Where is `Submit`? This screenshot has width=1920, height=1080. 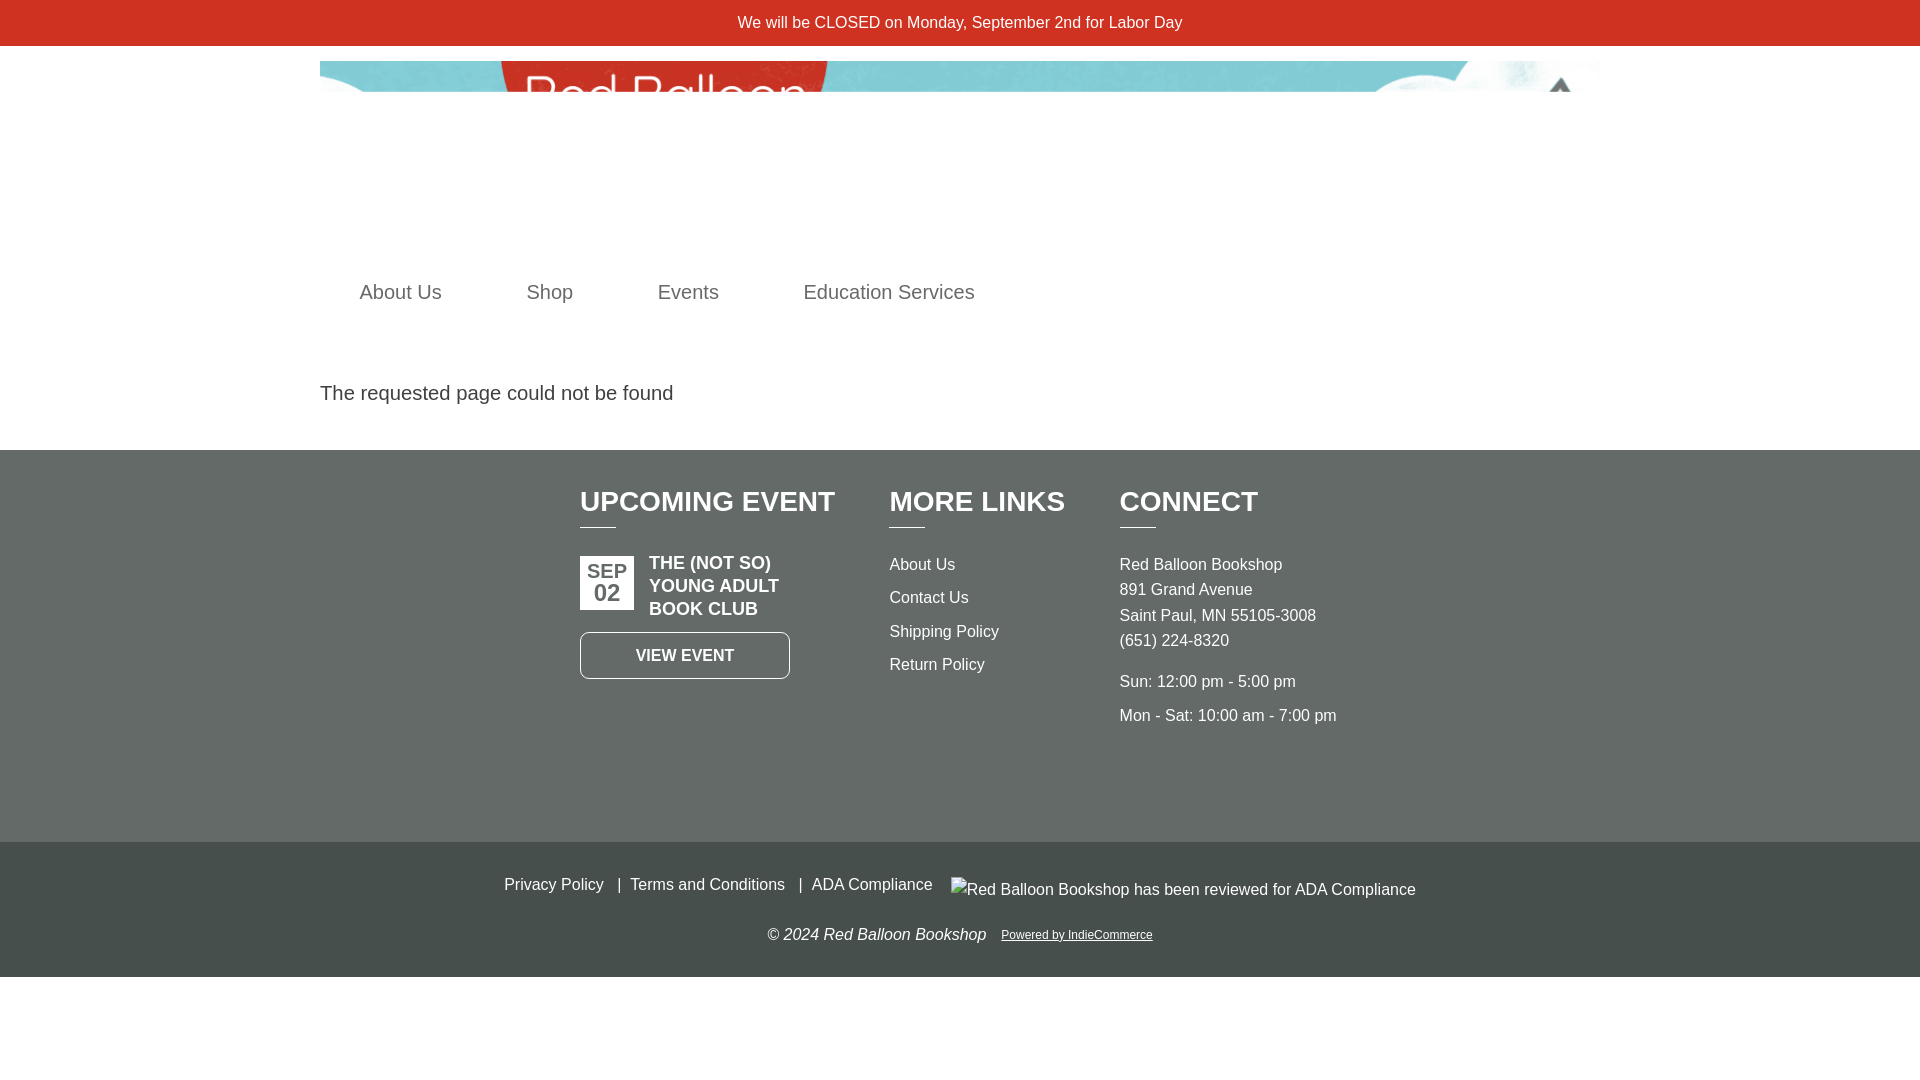 Submit is located at coordinates (1550, 227).